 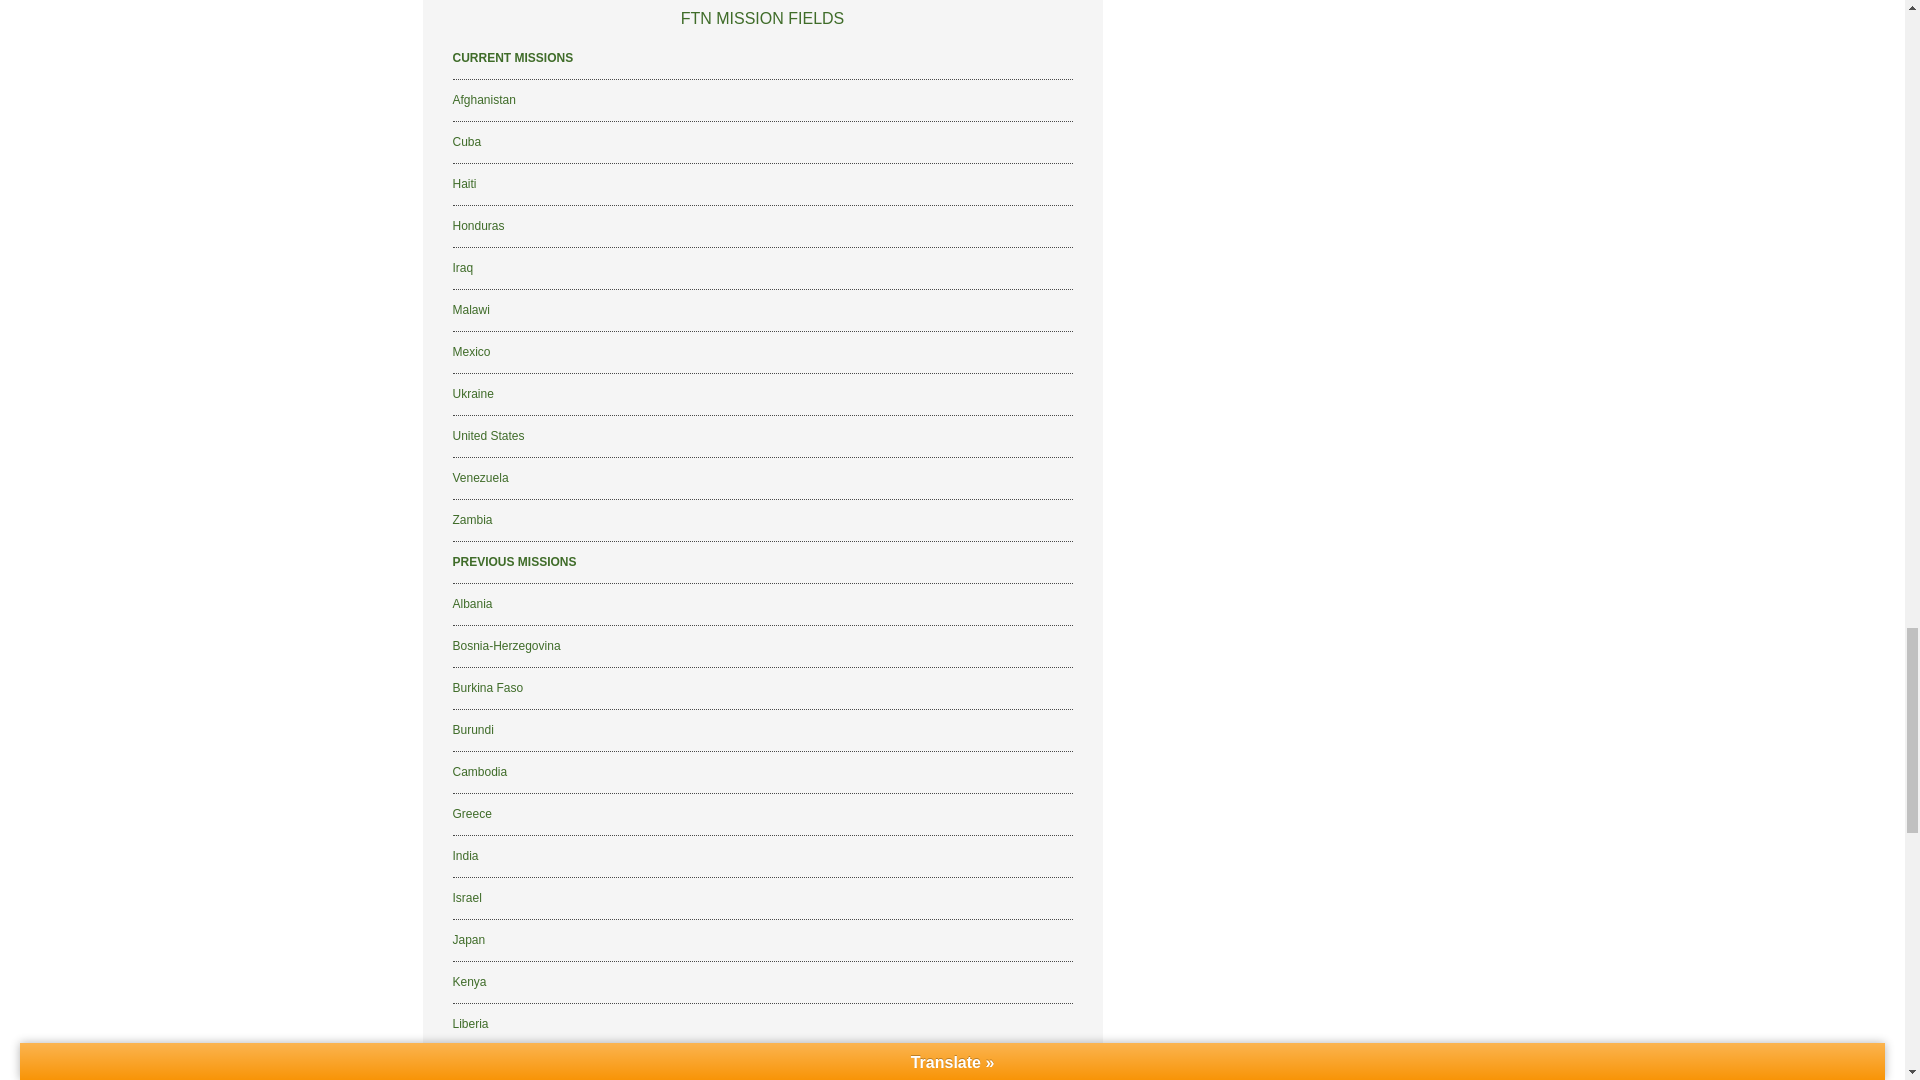 I want to click on Honduras, so click(x=477, y=226).